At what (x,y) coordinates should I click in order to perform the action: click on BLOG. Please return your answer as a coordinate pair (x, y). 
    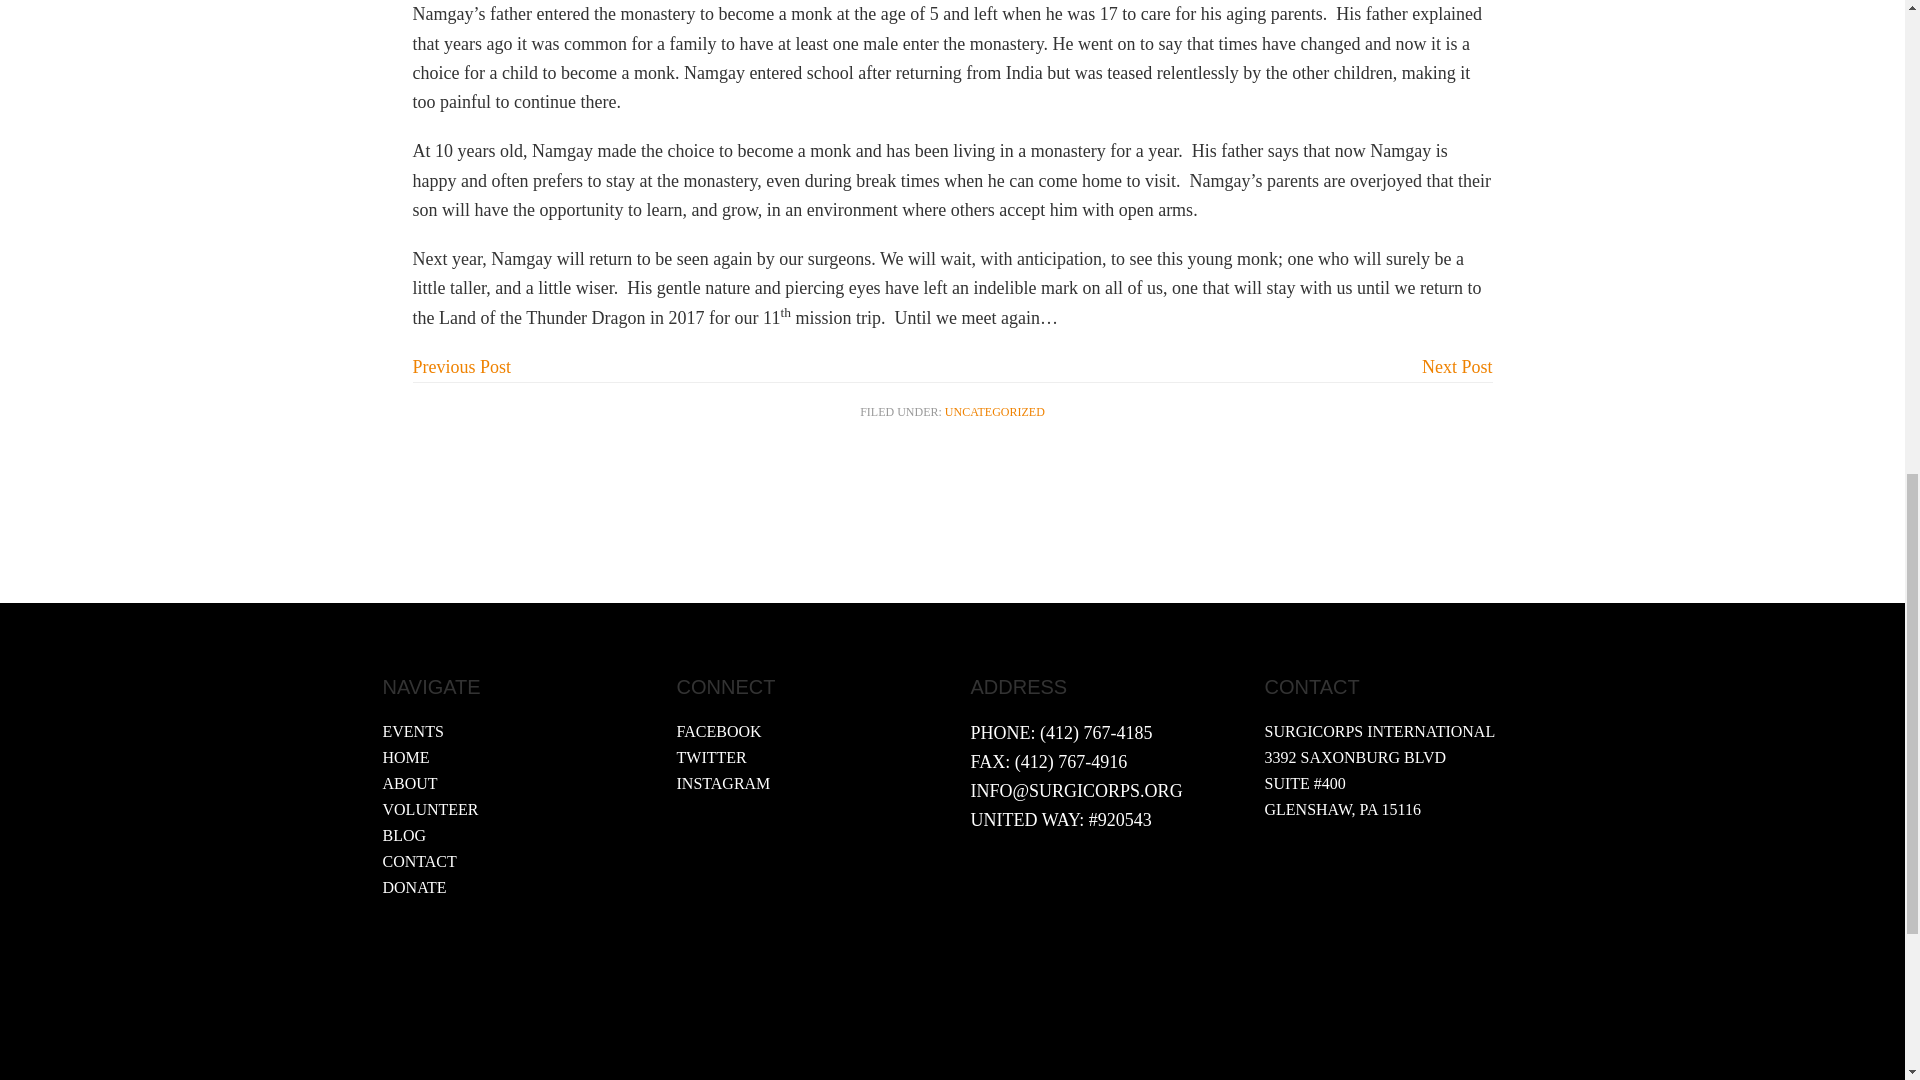
    Looking at the image, I should click on (404, 835).